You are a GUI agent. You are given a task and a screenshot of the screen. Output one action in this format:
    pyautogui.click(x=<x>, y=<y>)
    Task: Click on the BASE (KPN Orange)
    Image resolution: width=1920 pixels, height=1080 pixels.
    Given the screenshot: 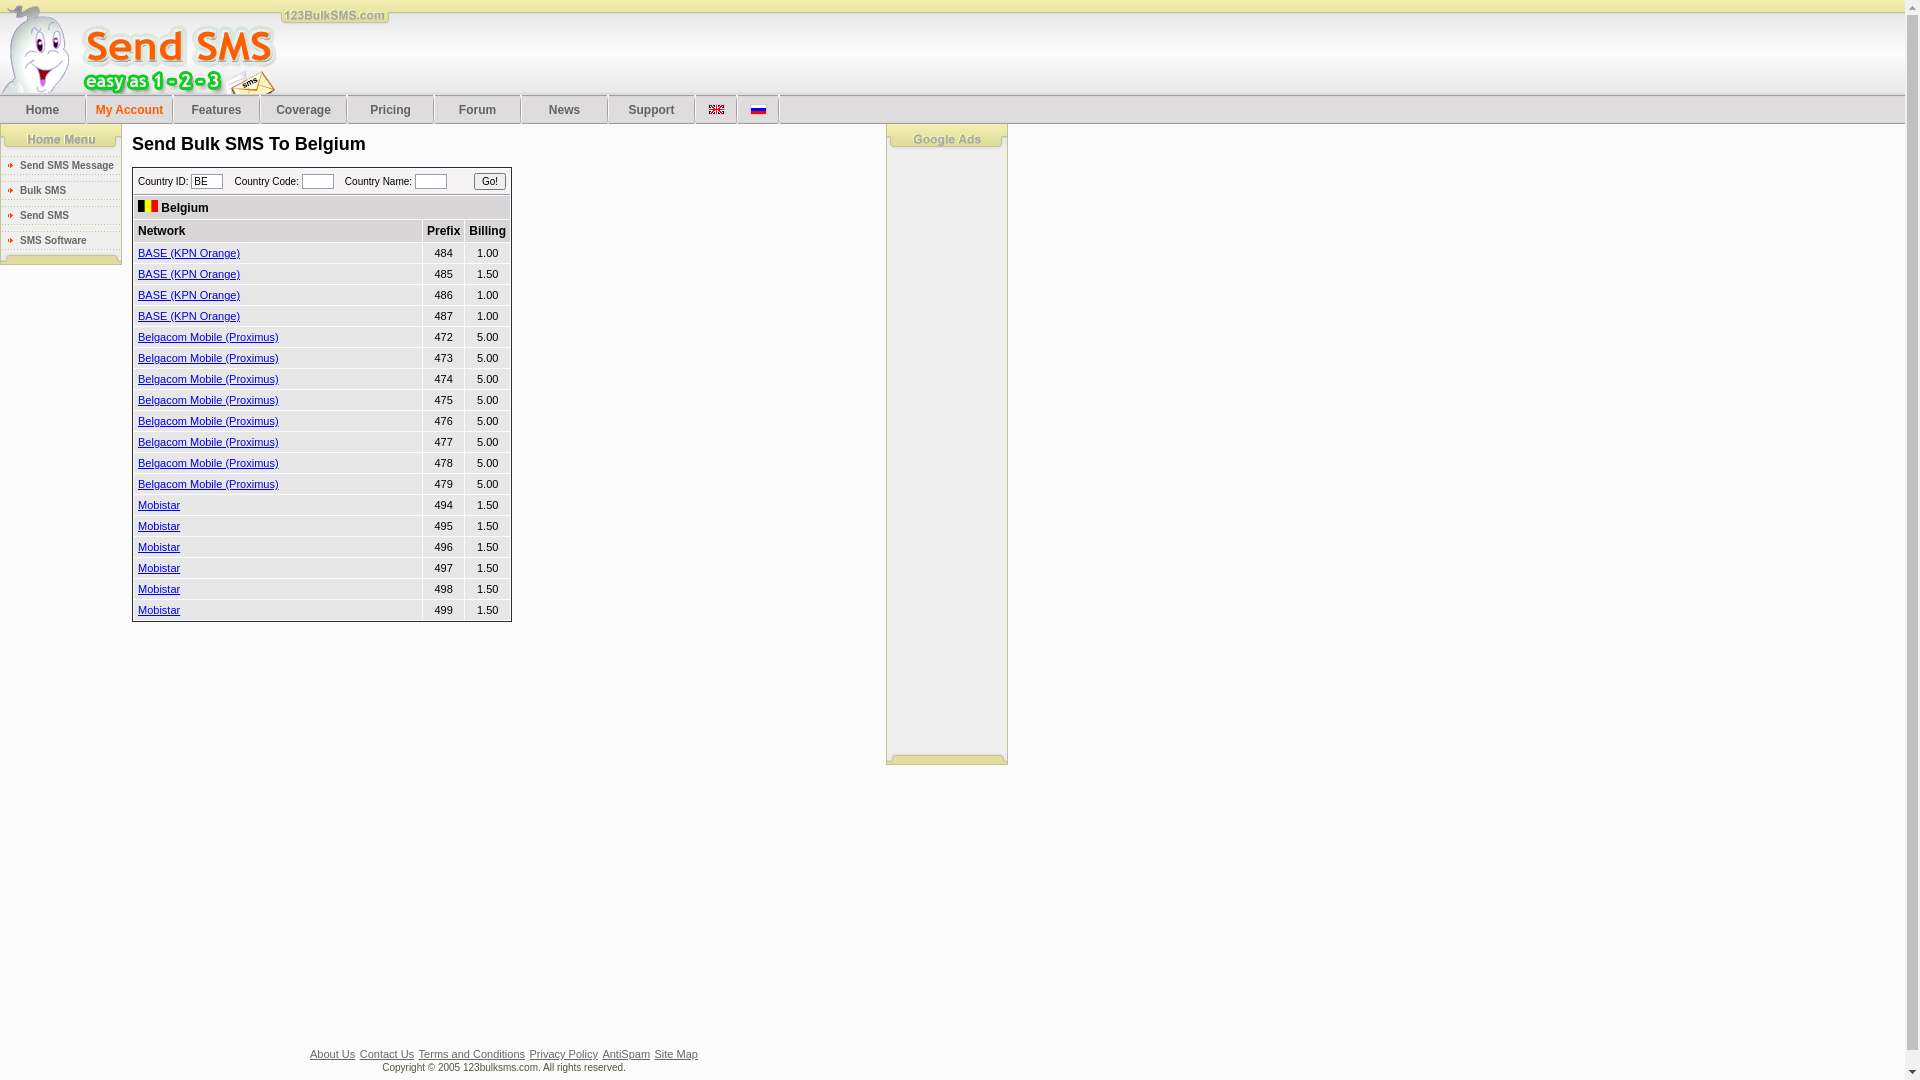 What is the action you would take?
    pyautogui.click(x=189, y=253)
    